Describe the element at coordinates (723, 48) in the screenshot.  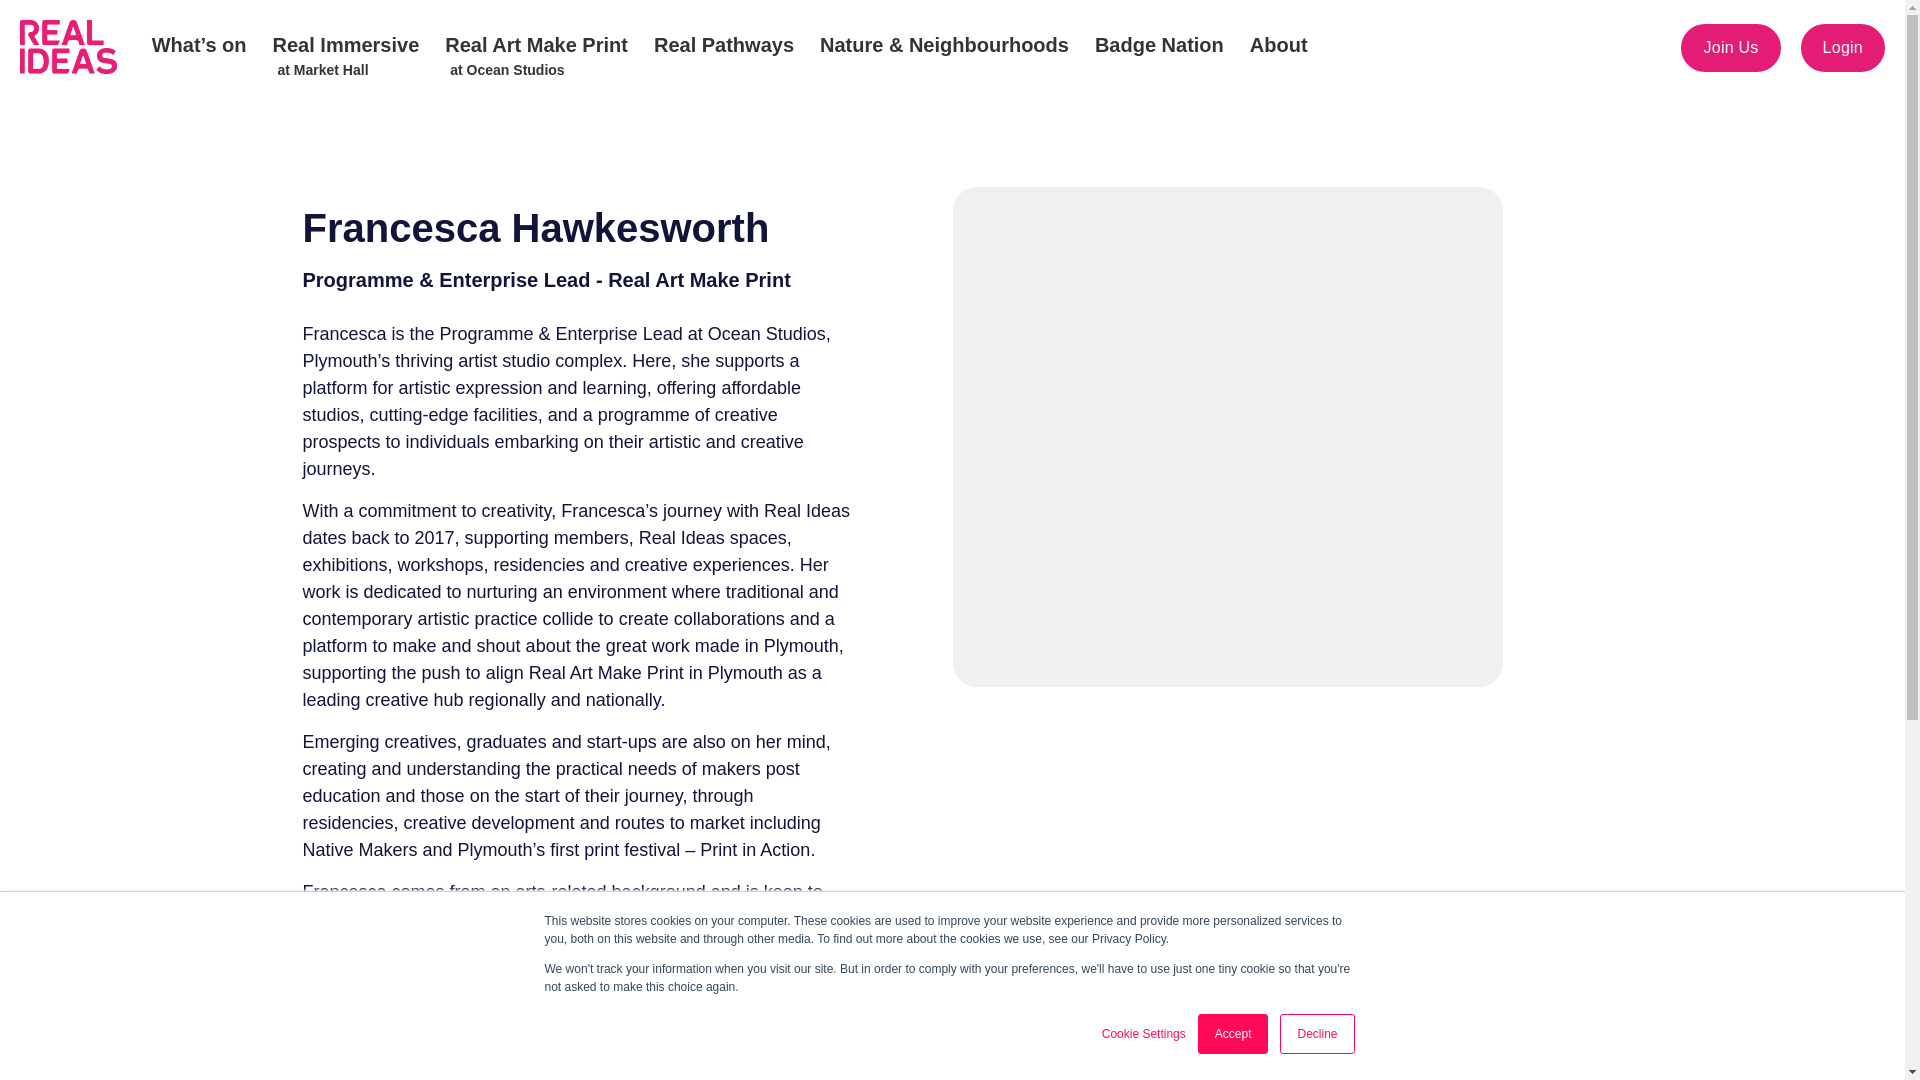
I see `Real Pathways` at that location.